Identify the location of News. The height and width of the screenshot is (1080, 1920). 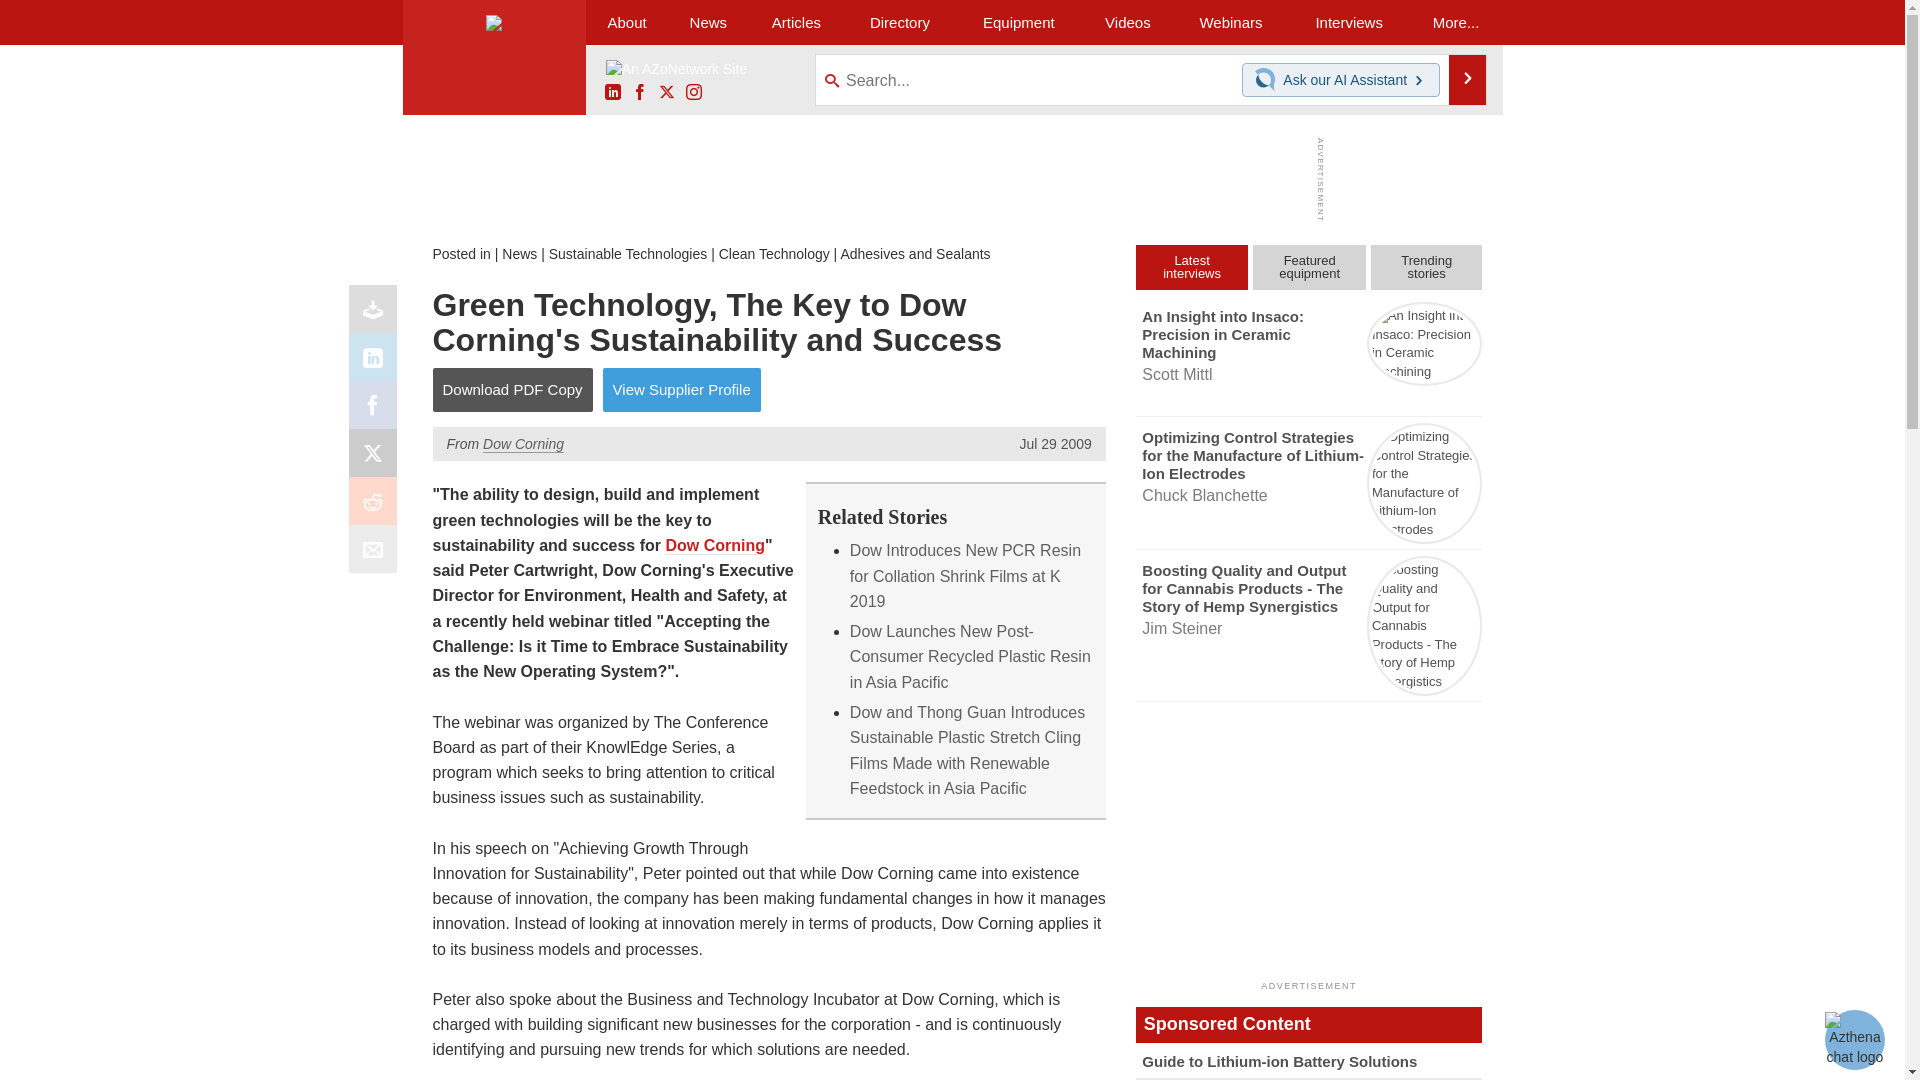
(708, 22).